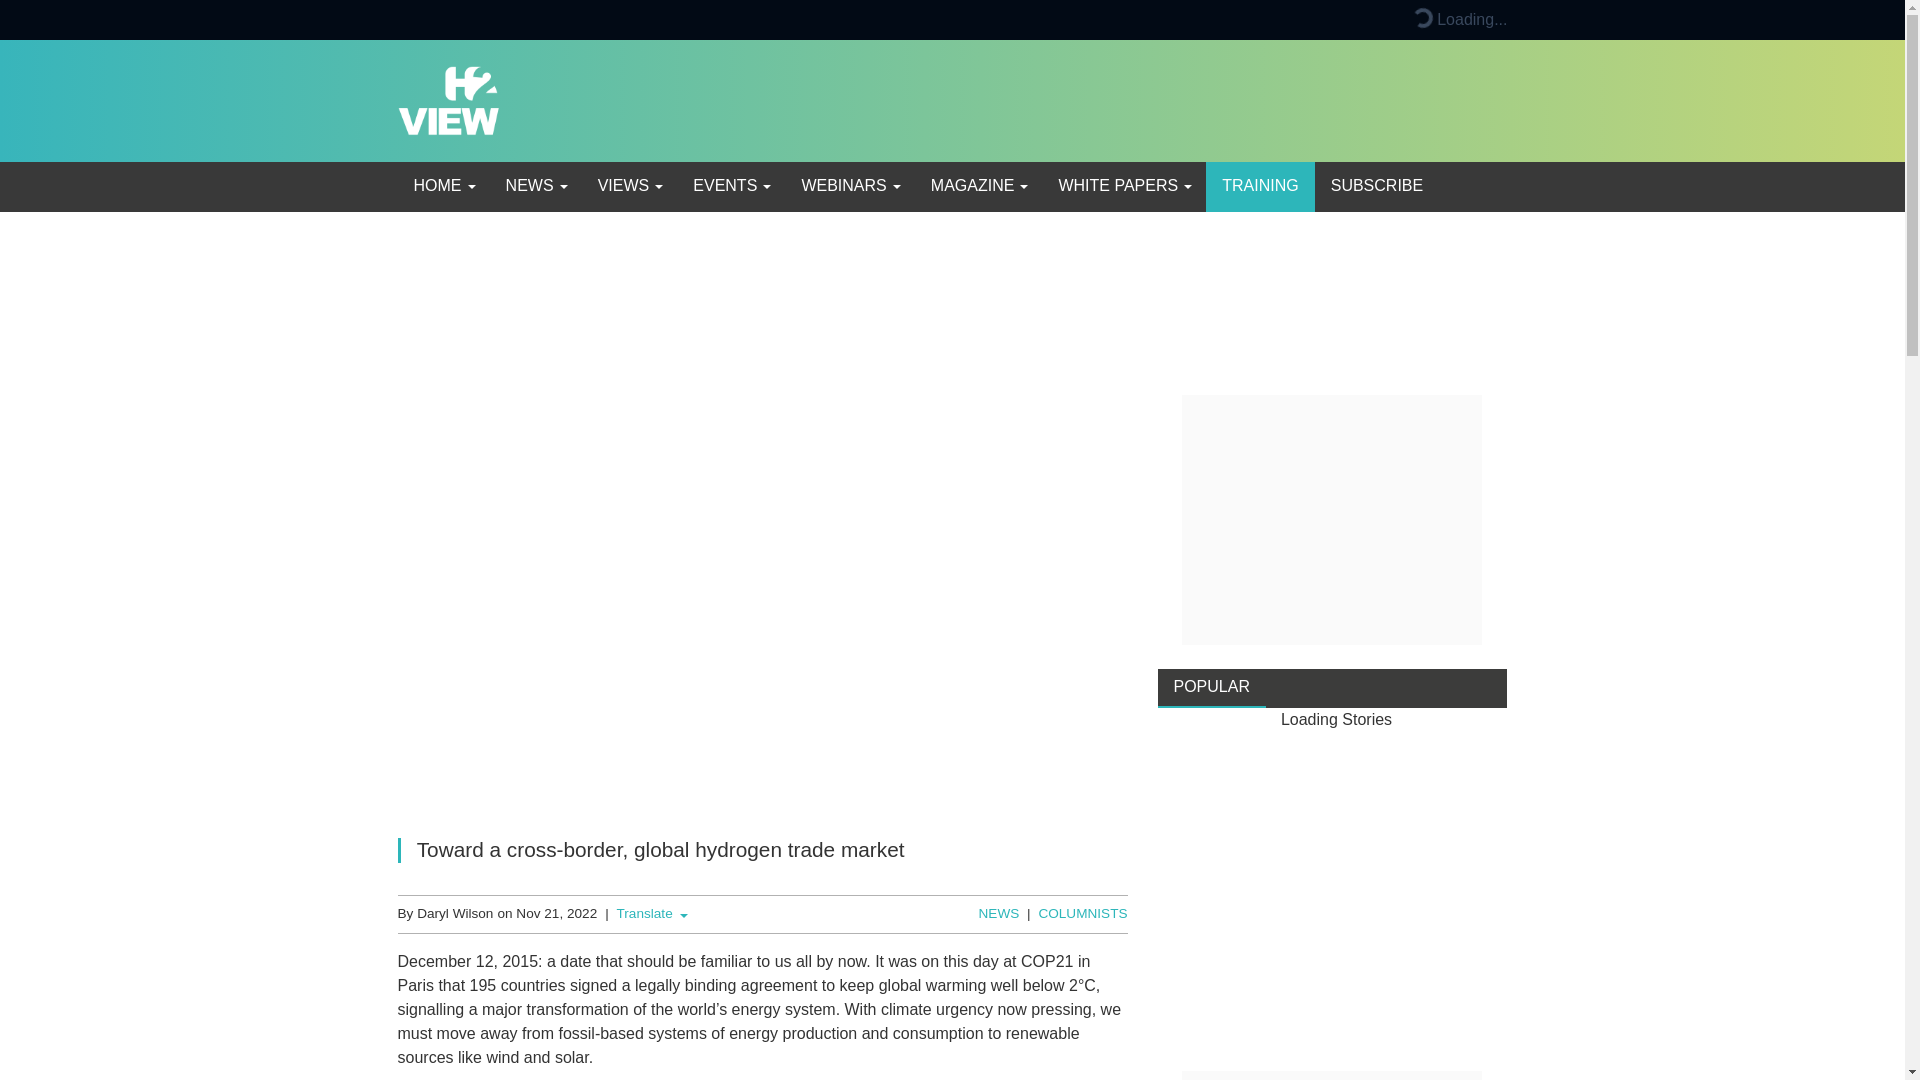 Image resolution: width=1920 pixels, height=1080 pixels. What do you see at coordinates (443, 186) in the screenshot?
I see `HOME` at bounding box center [443, 186].